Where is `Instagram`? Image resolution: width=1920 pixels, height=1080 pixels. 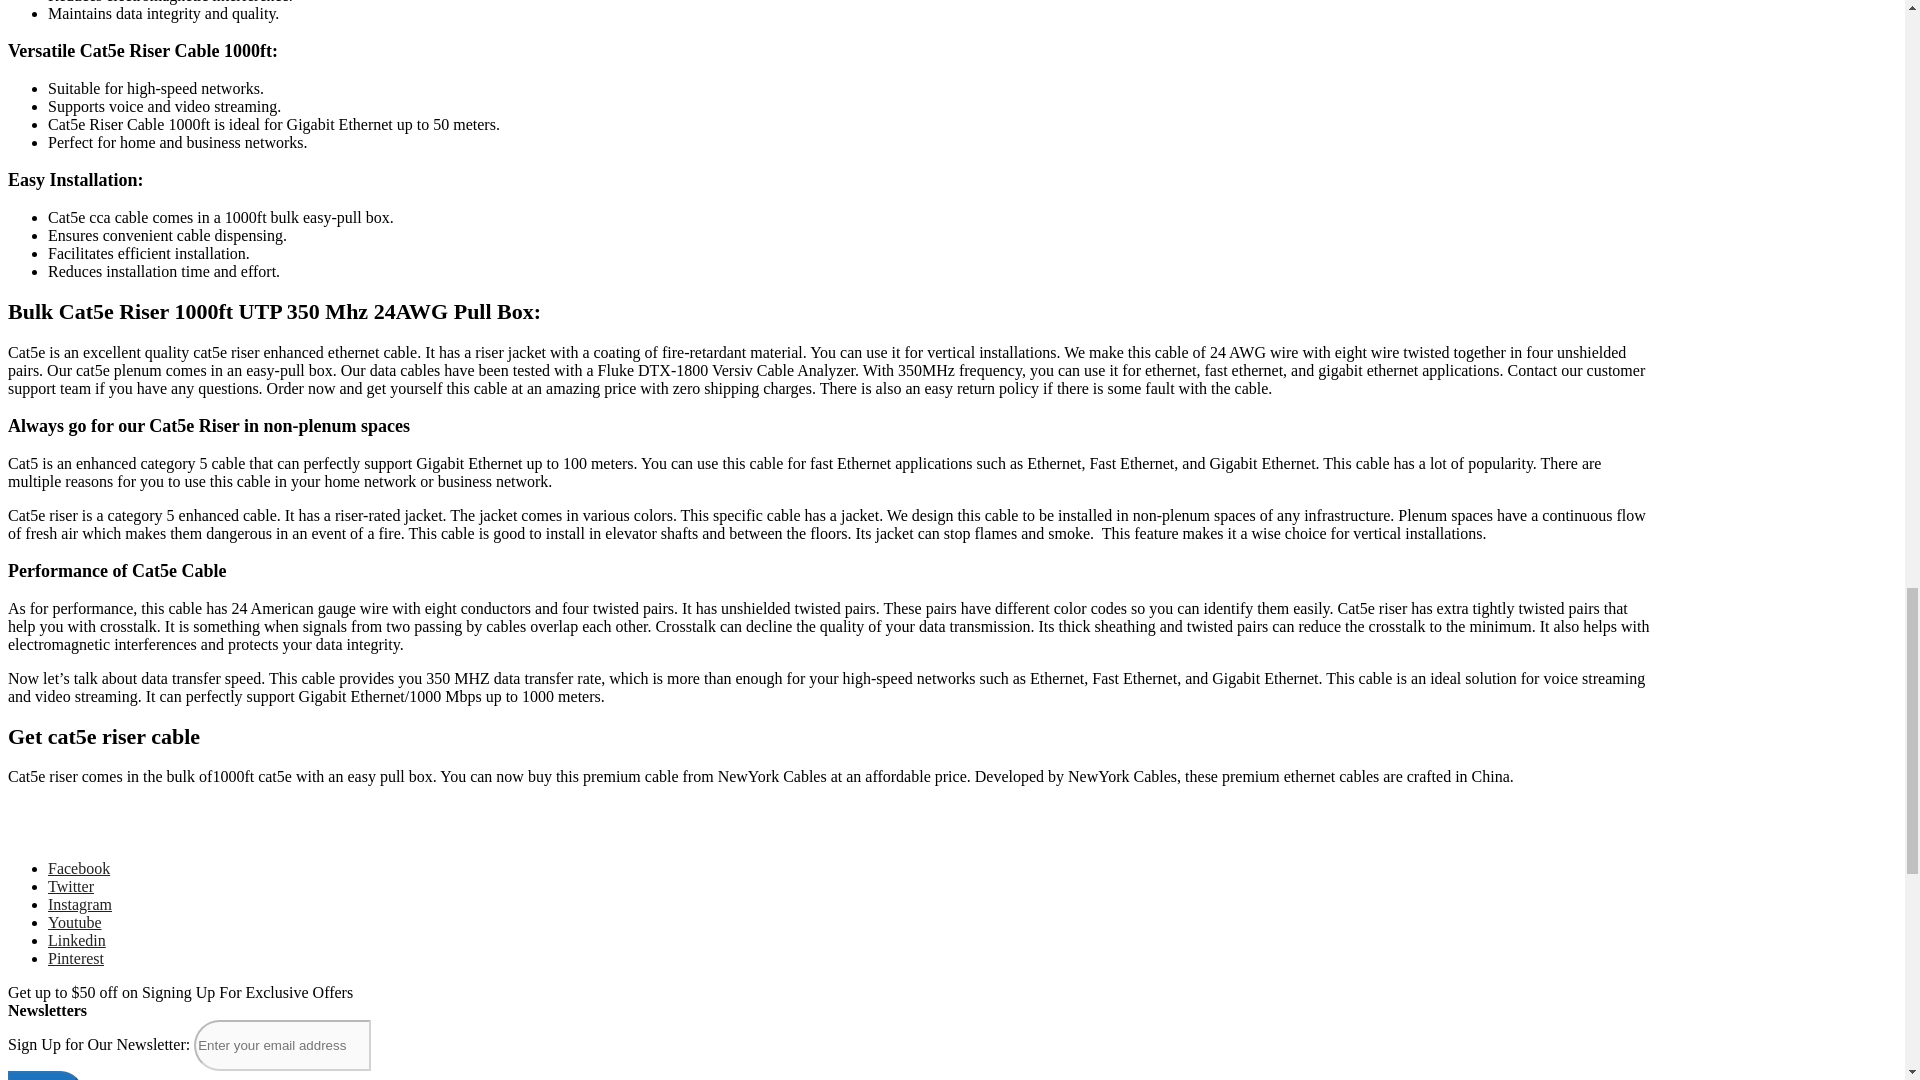 Instagram is located at coordinates (80, 904).